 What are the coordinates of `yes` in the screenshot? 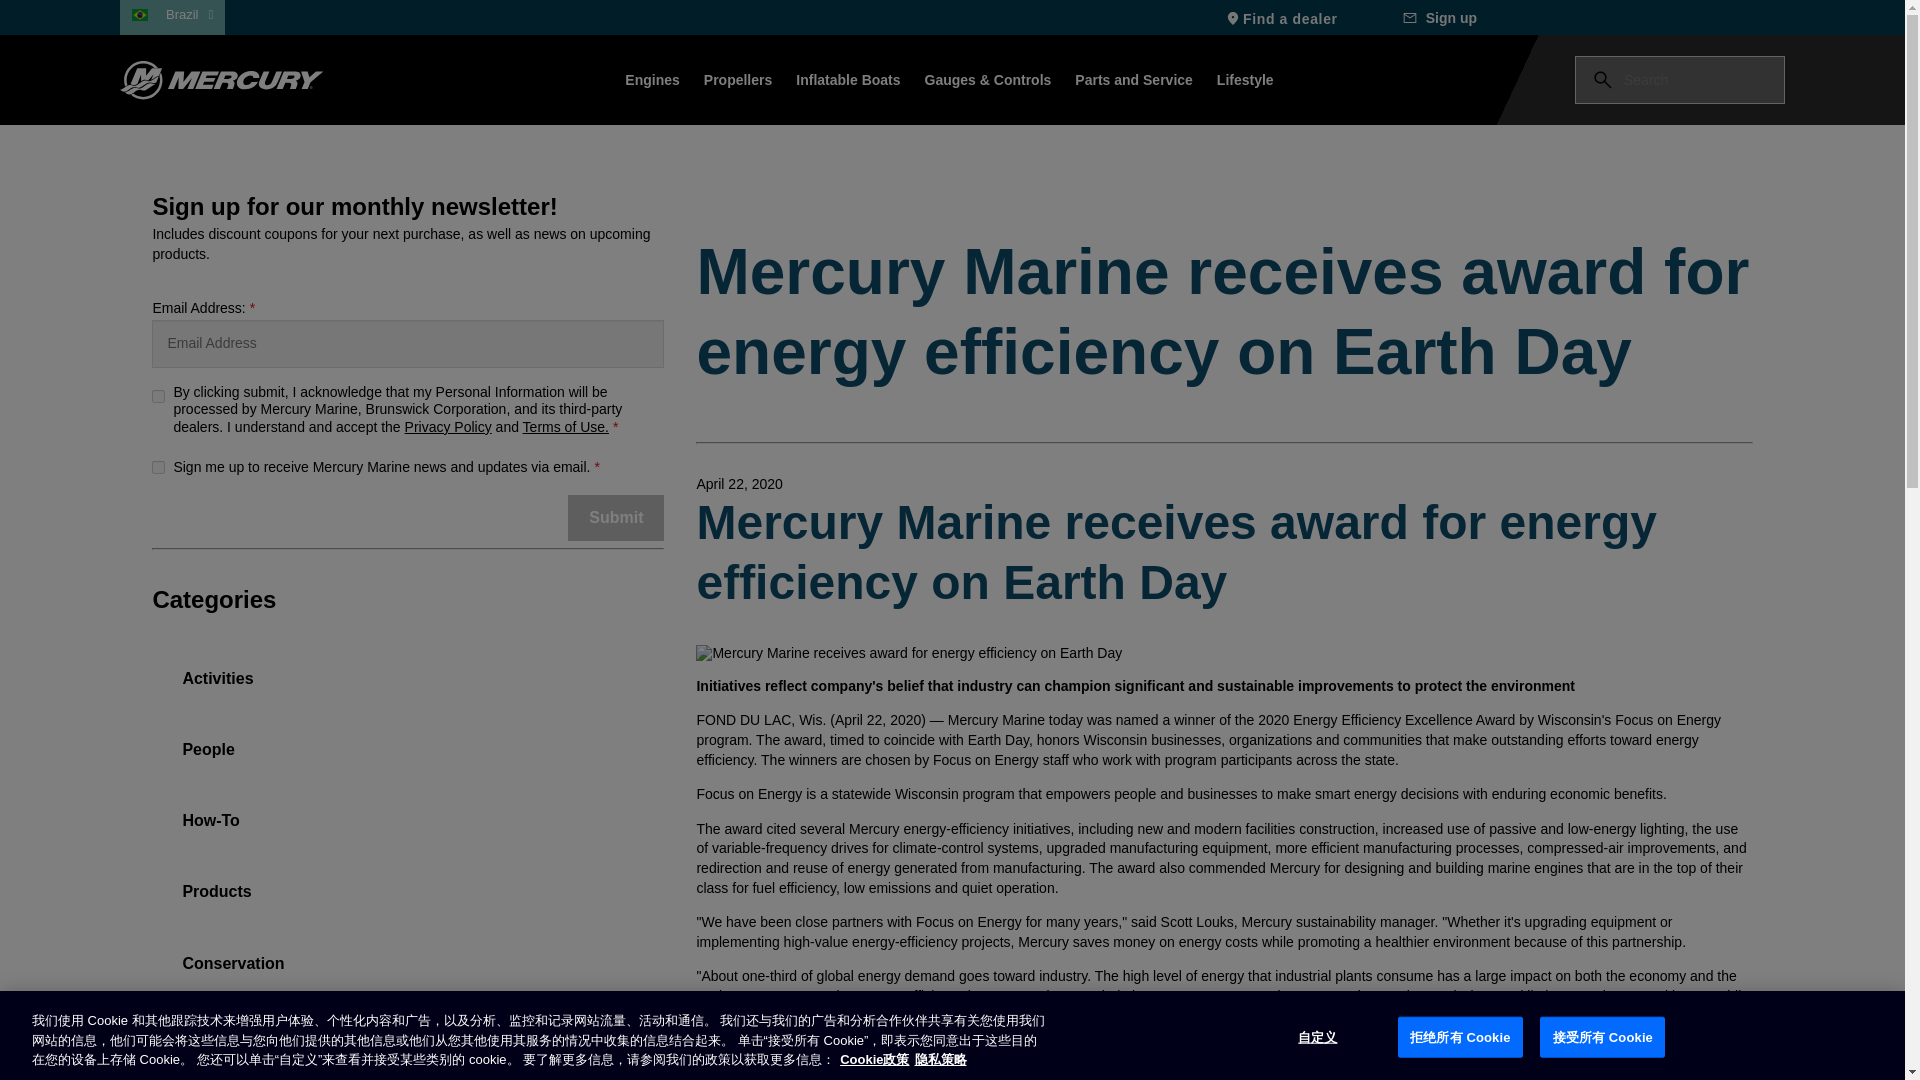 It's located at (158, 468).